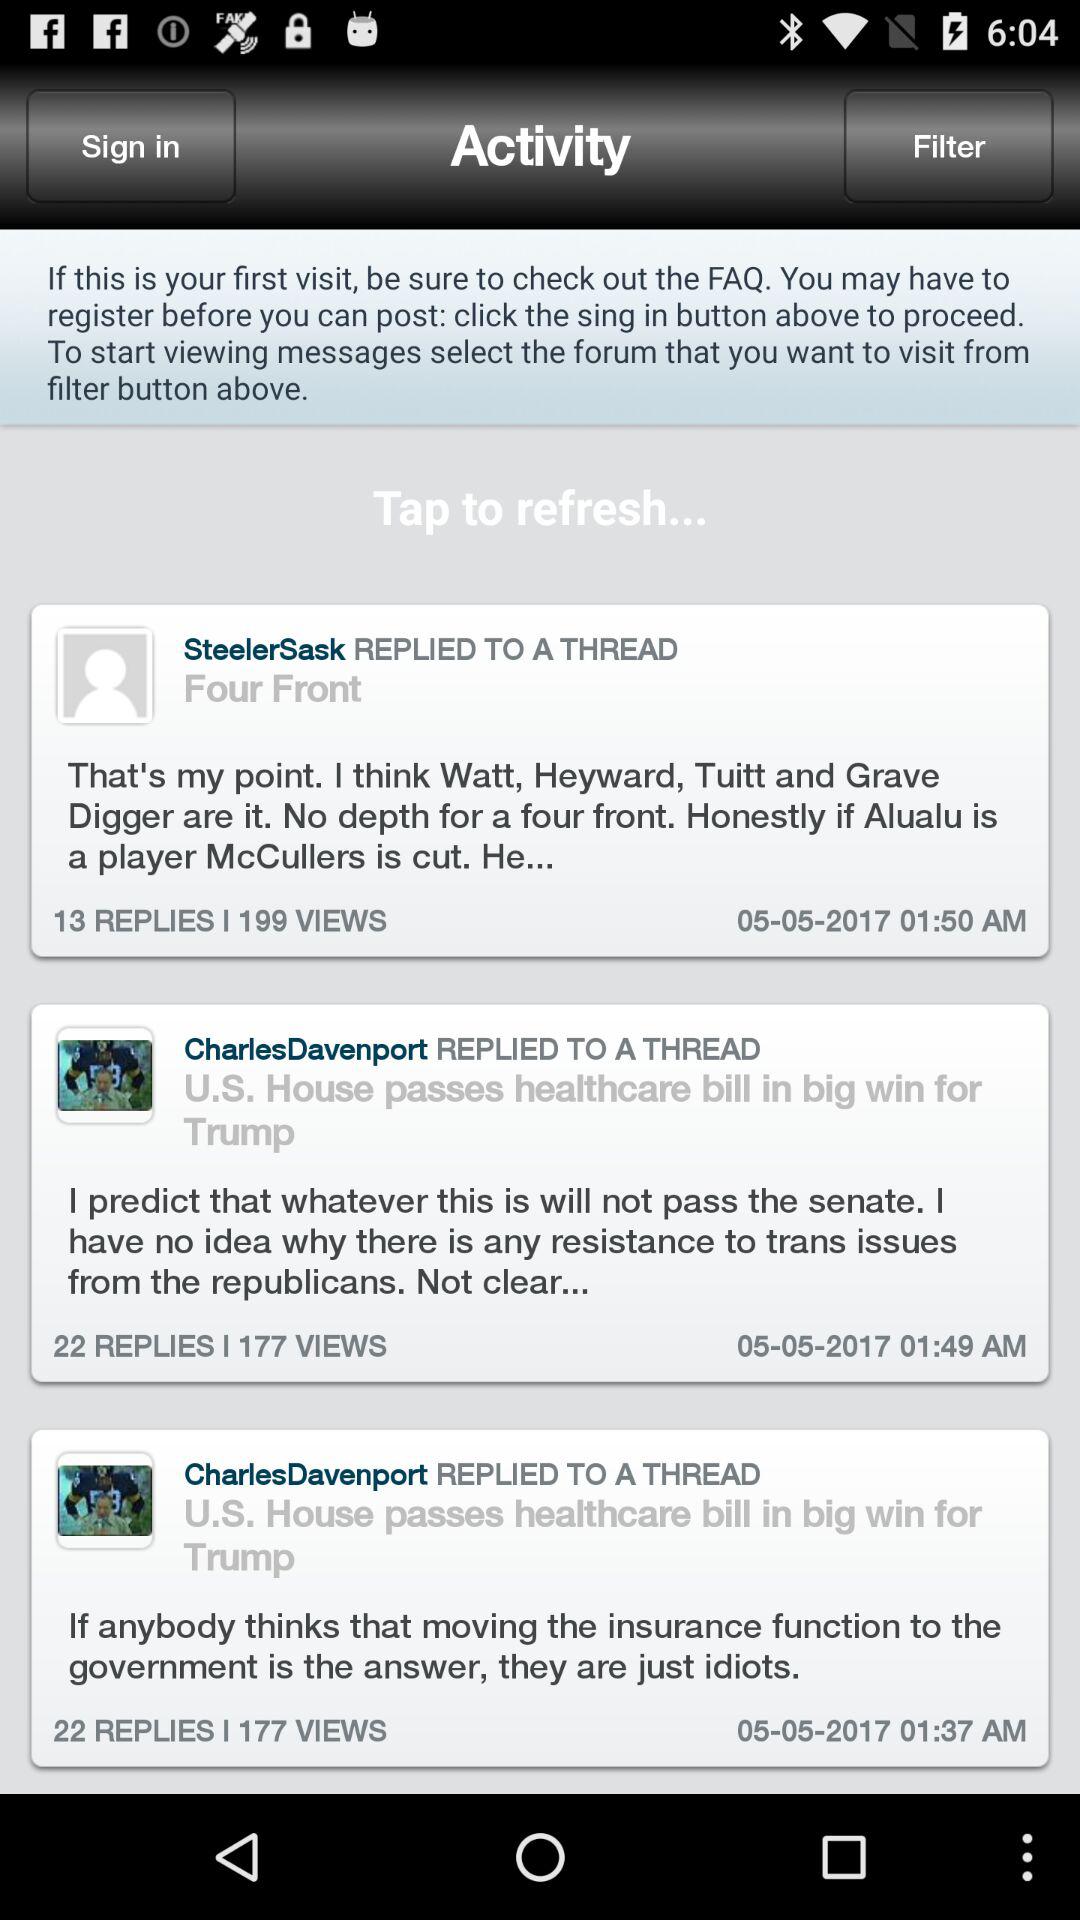 The width and height of the screenshot is (1080, 1920). Describe the element at coordinates (104, 1500) in the screenshot. I see `view image` at that location.